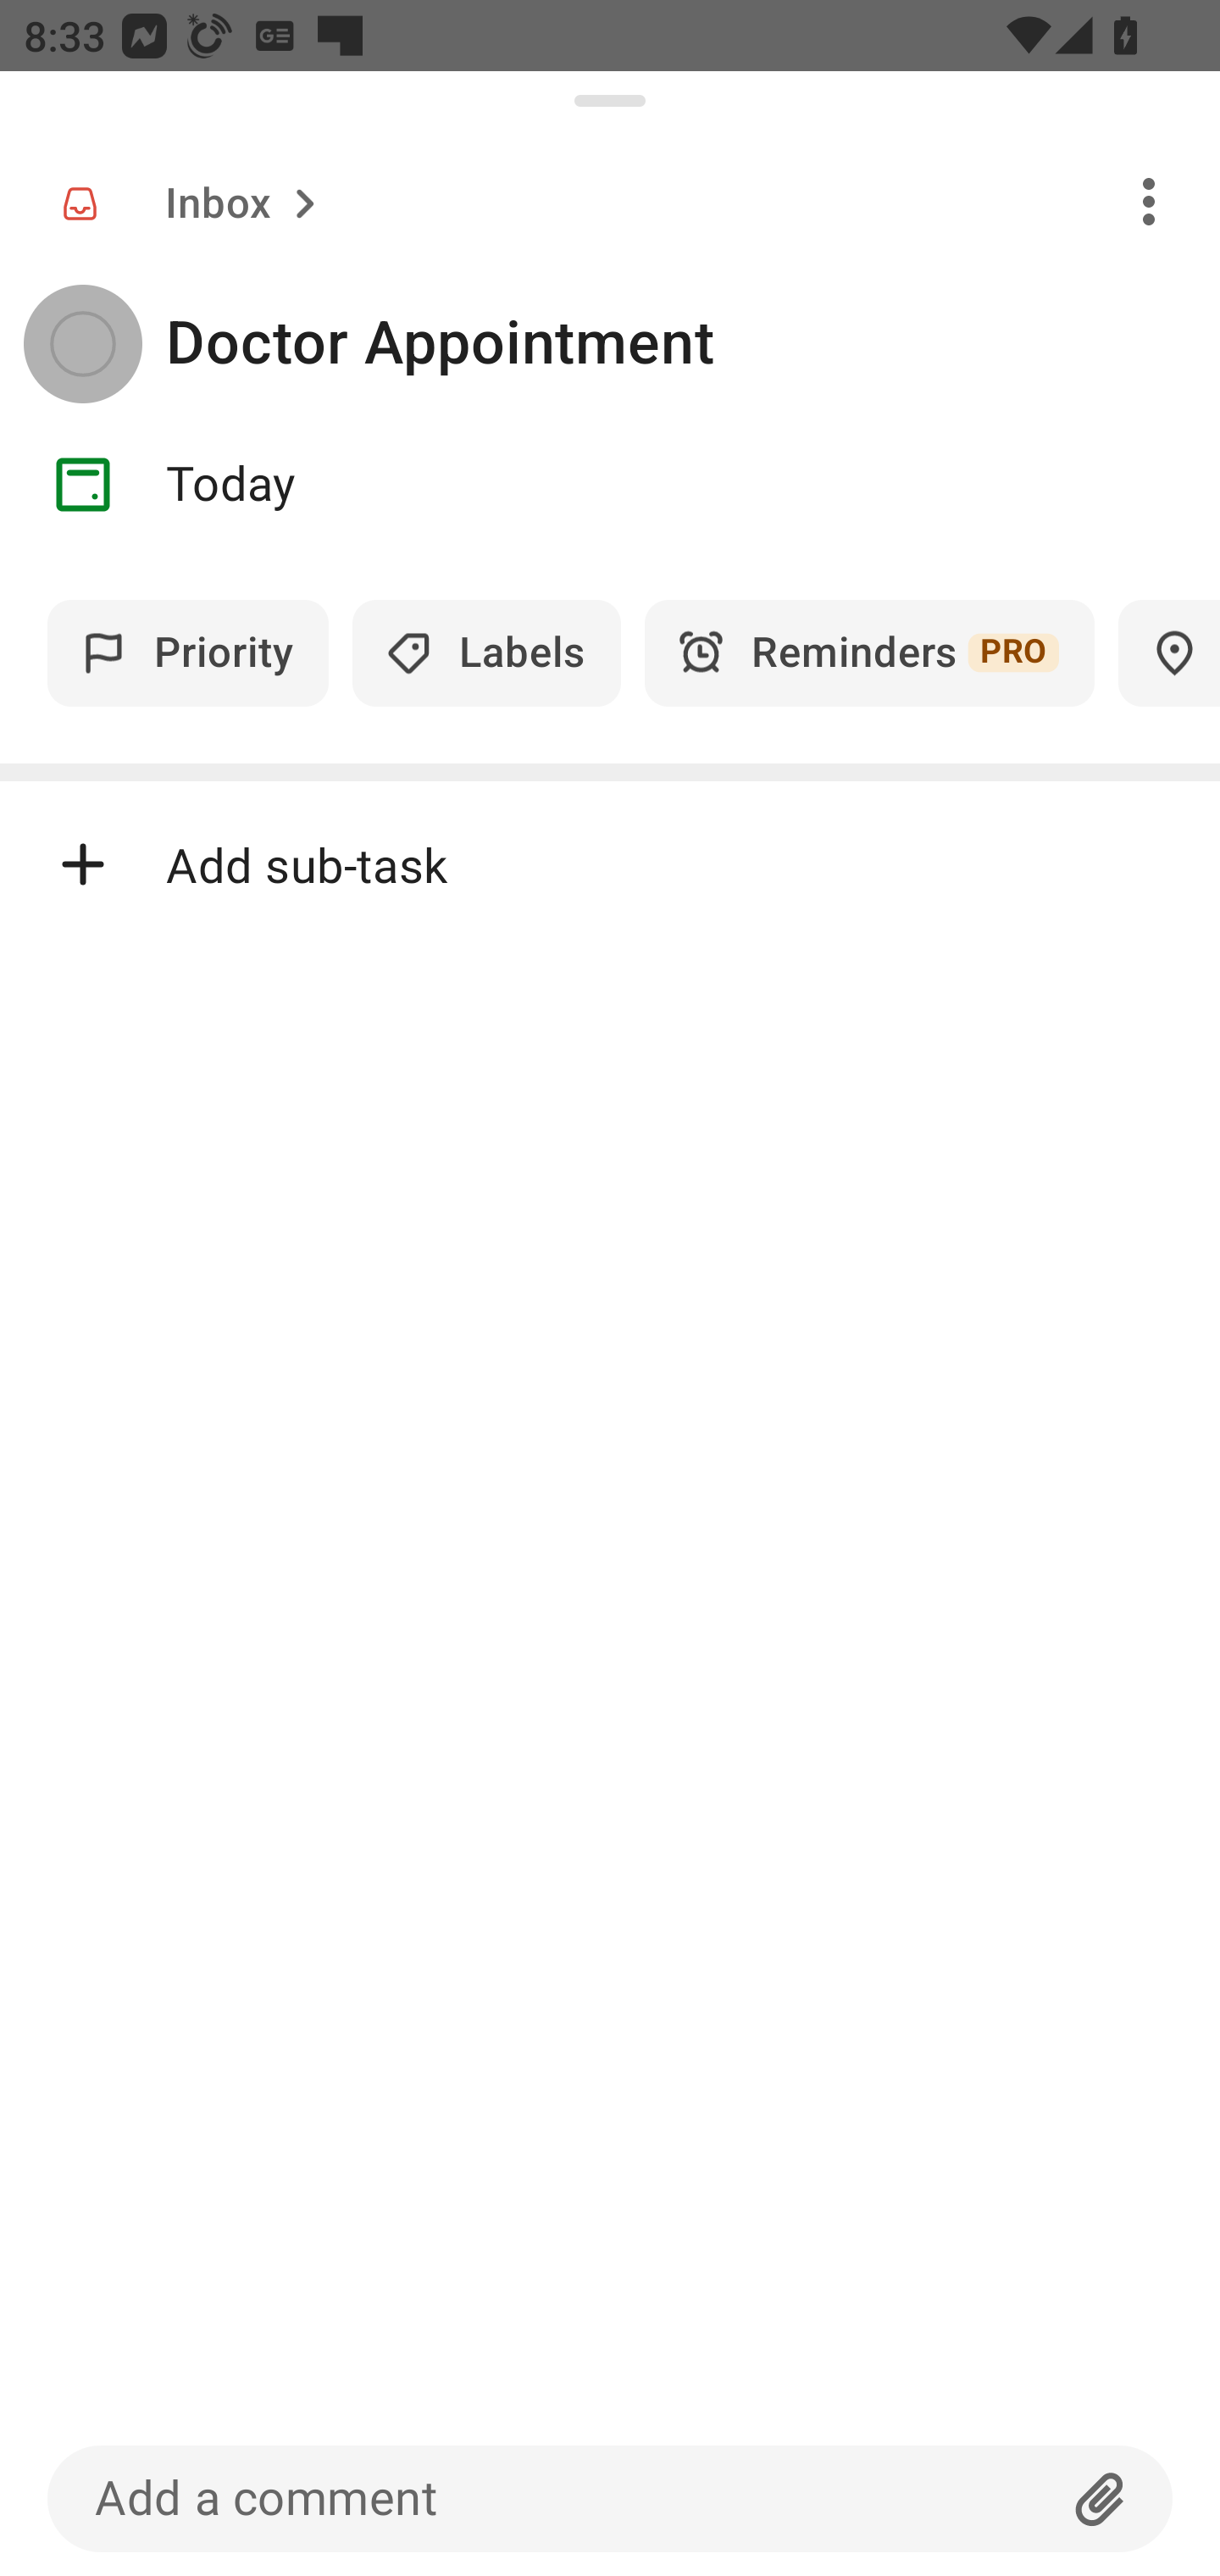  I want to click on Attachment, so click(1101, 2498).